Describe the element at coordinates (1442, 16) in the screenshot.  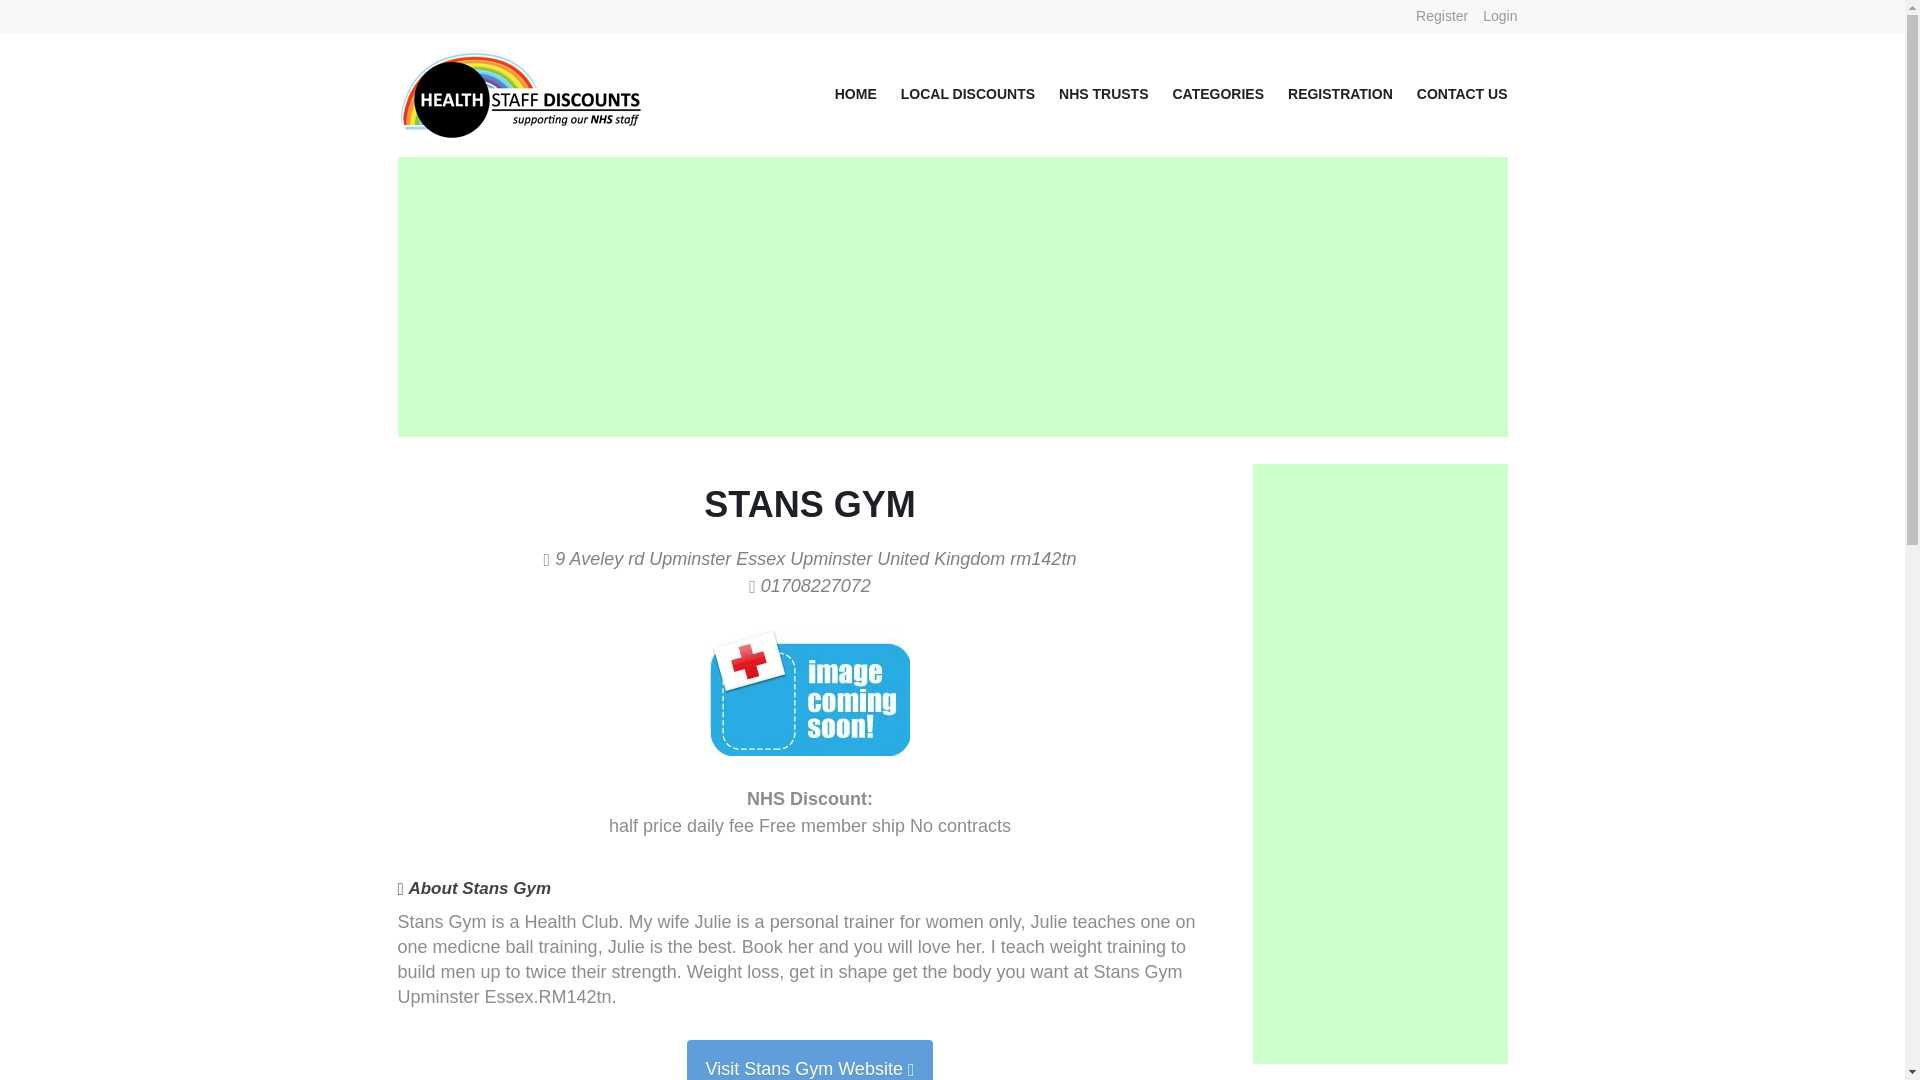
I see `Register` at that location.